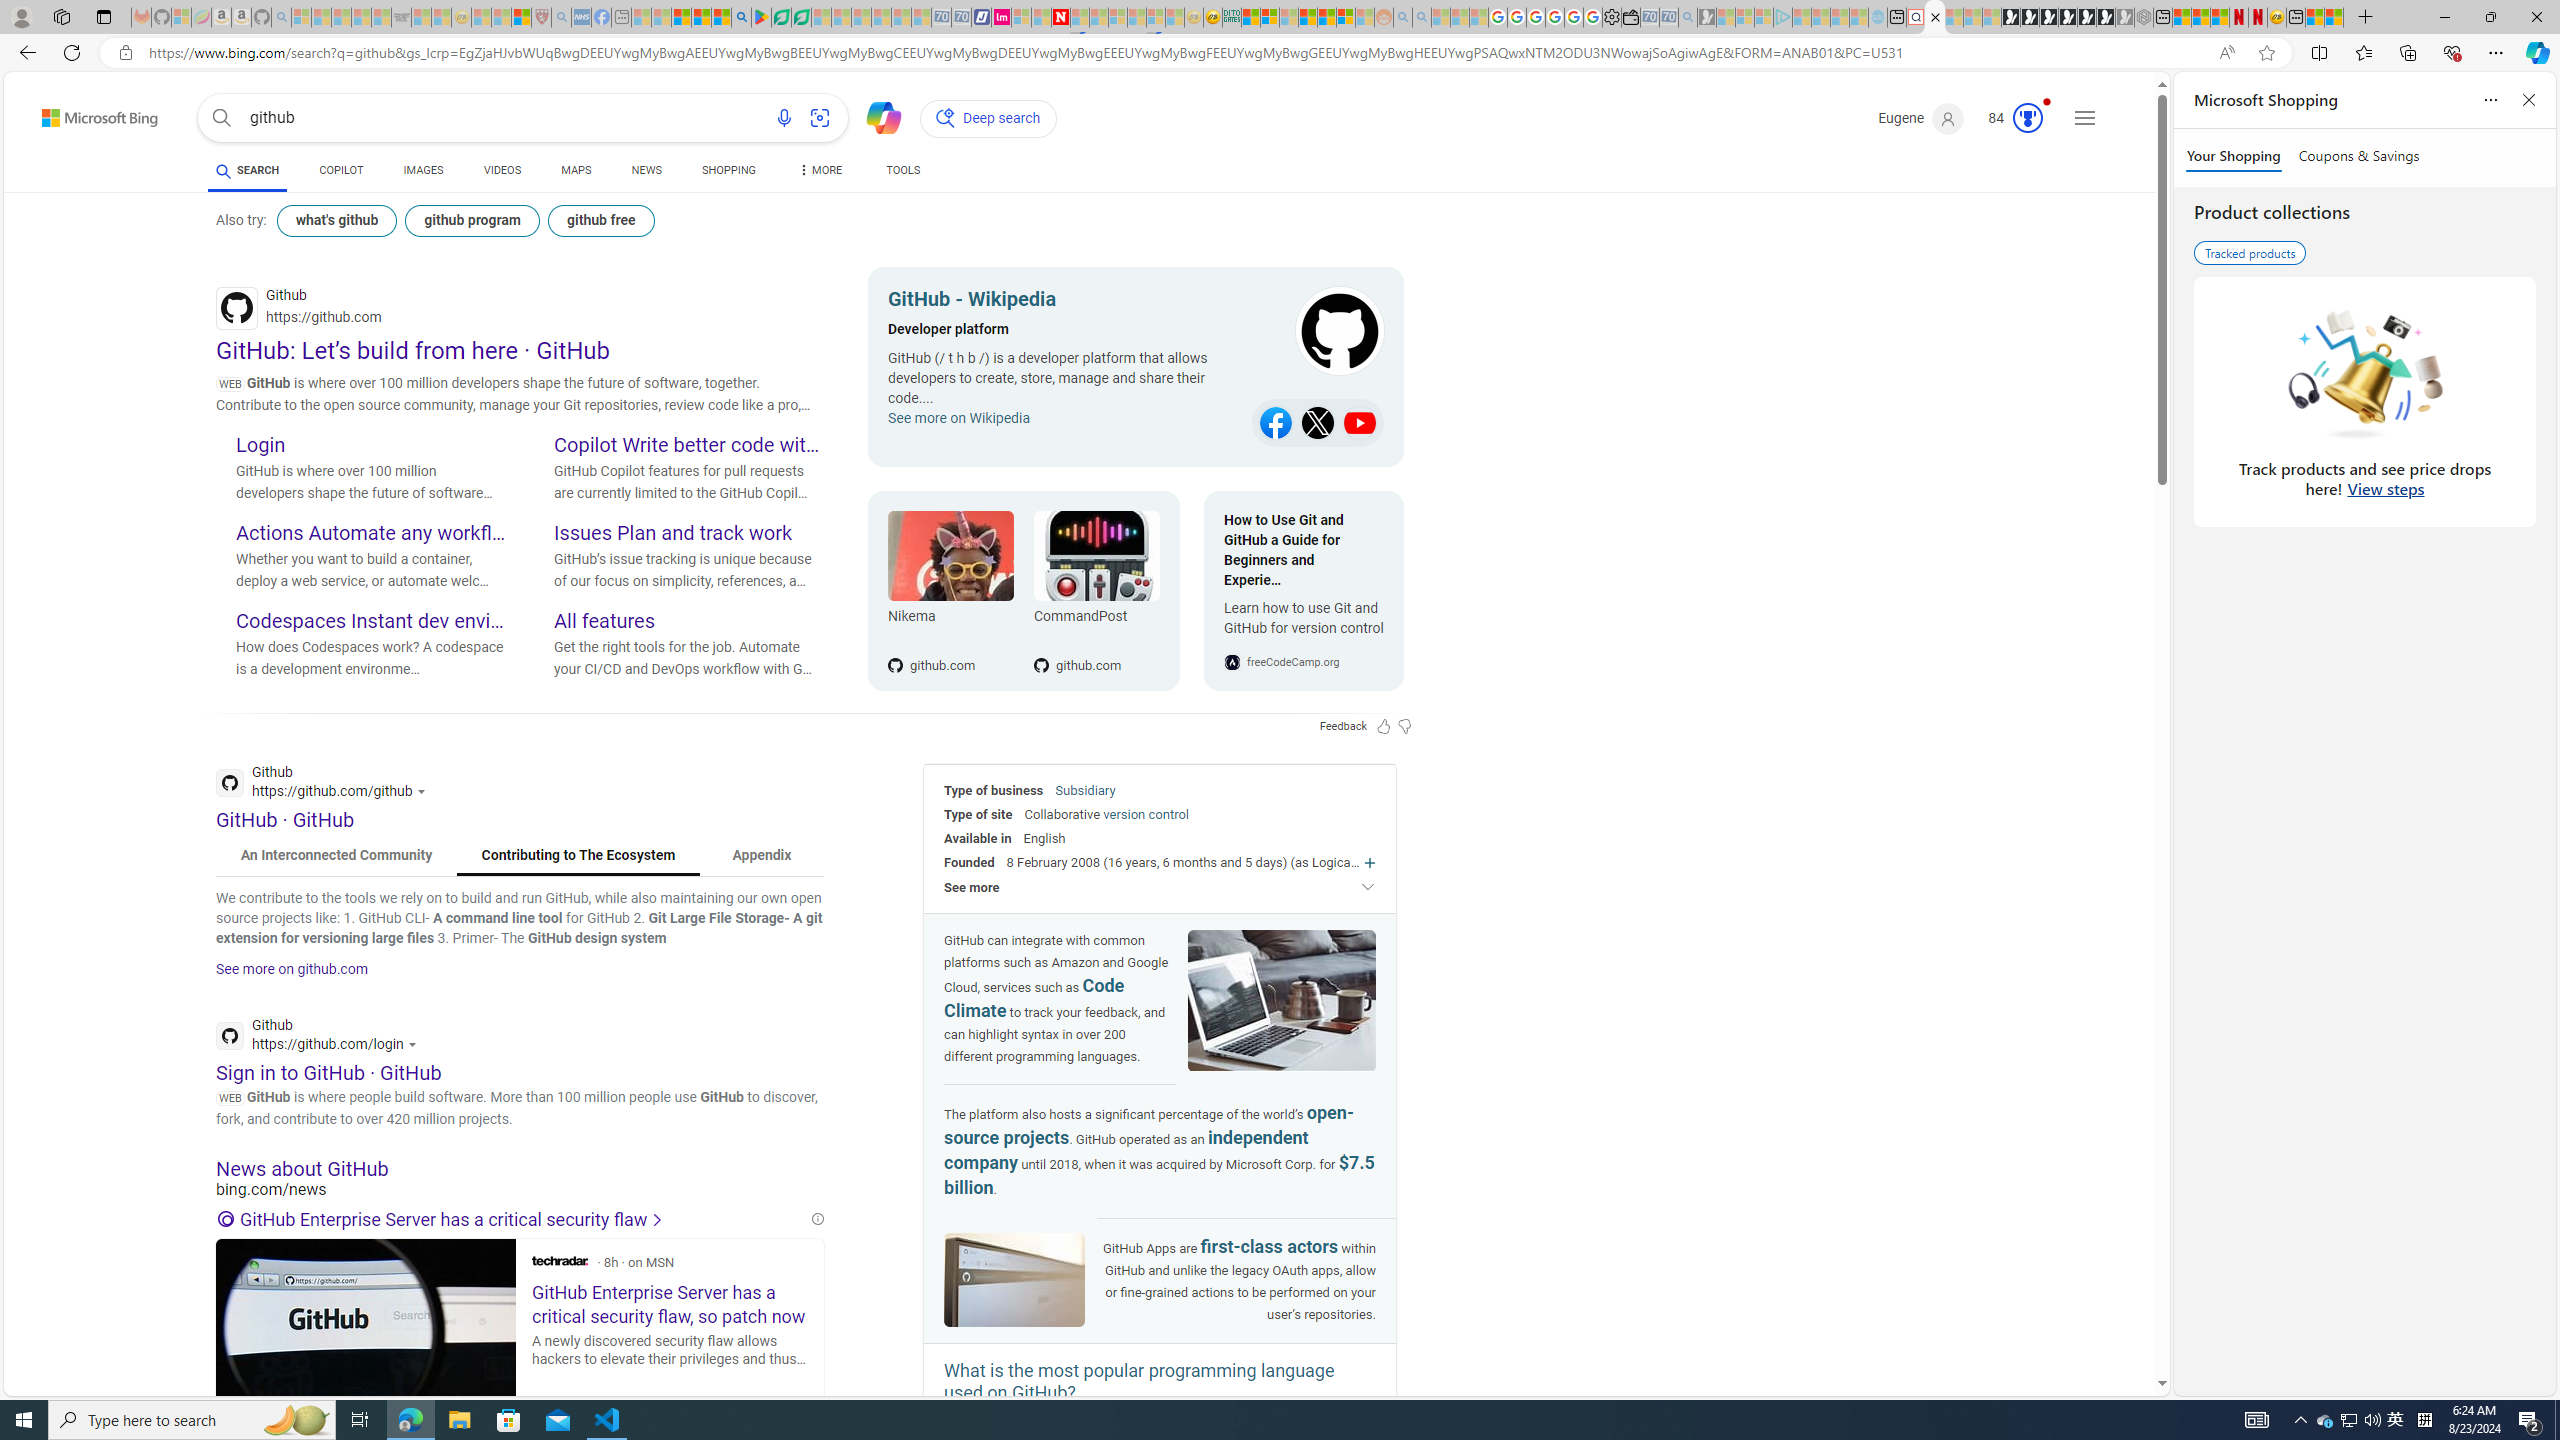 The height and width of the screenshot is (1440, 2560). What do you see at coordinates (1059, 17) in the screenshot?
I see `Latest Politics News & Archive | Newsweek.com` at bounding box center [1059, 17].